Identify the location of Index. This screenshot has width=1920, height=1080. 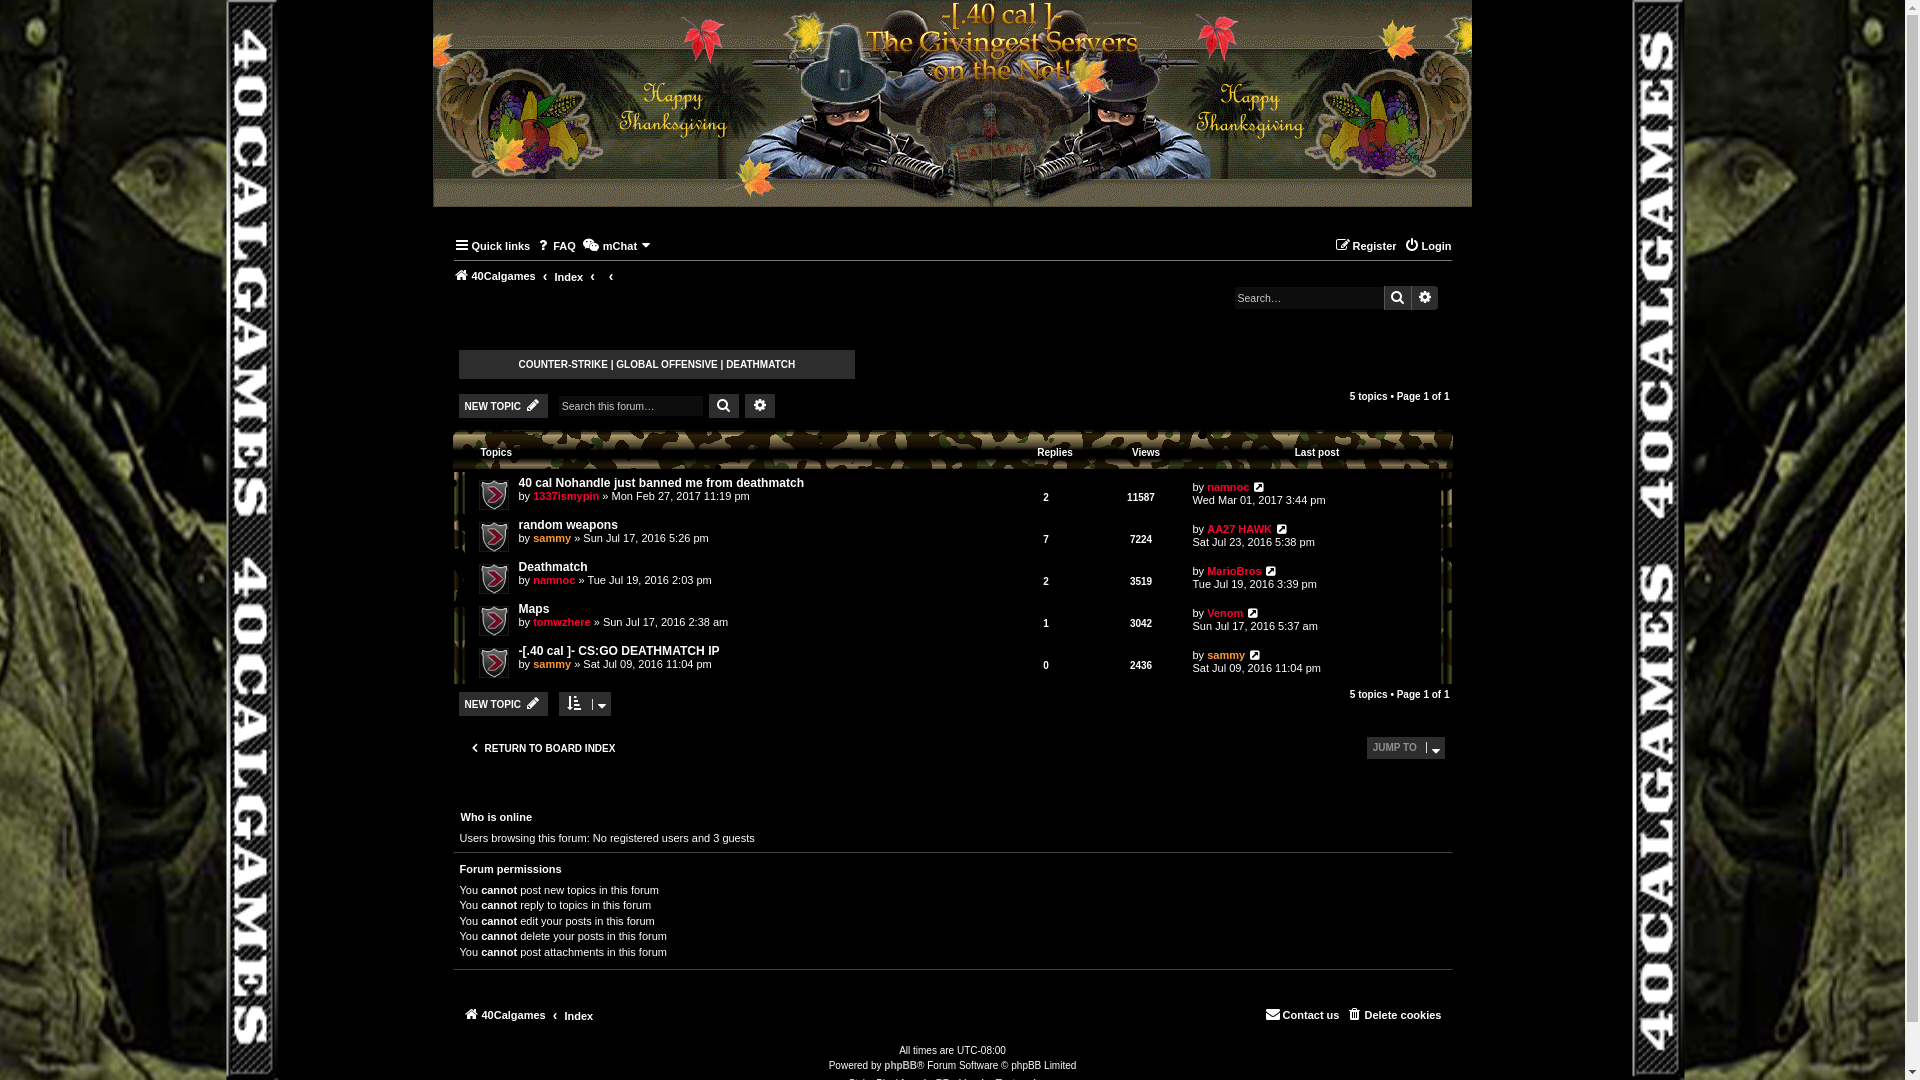
(568, 277).